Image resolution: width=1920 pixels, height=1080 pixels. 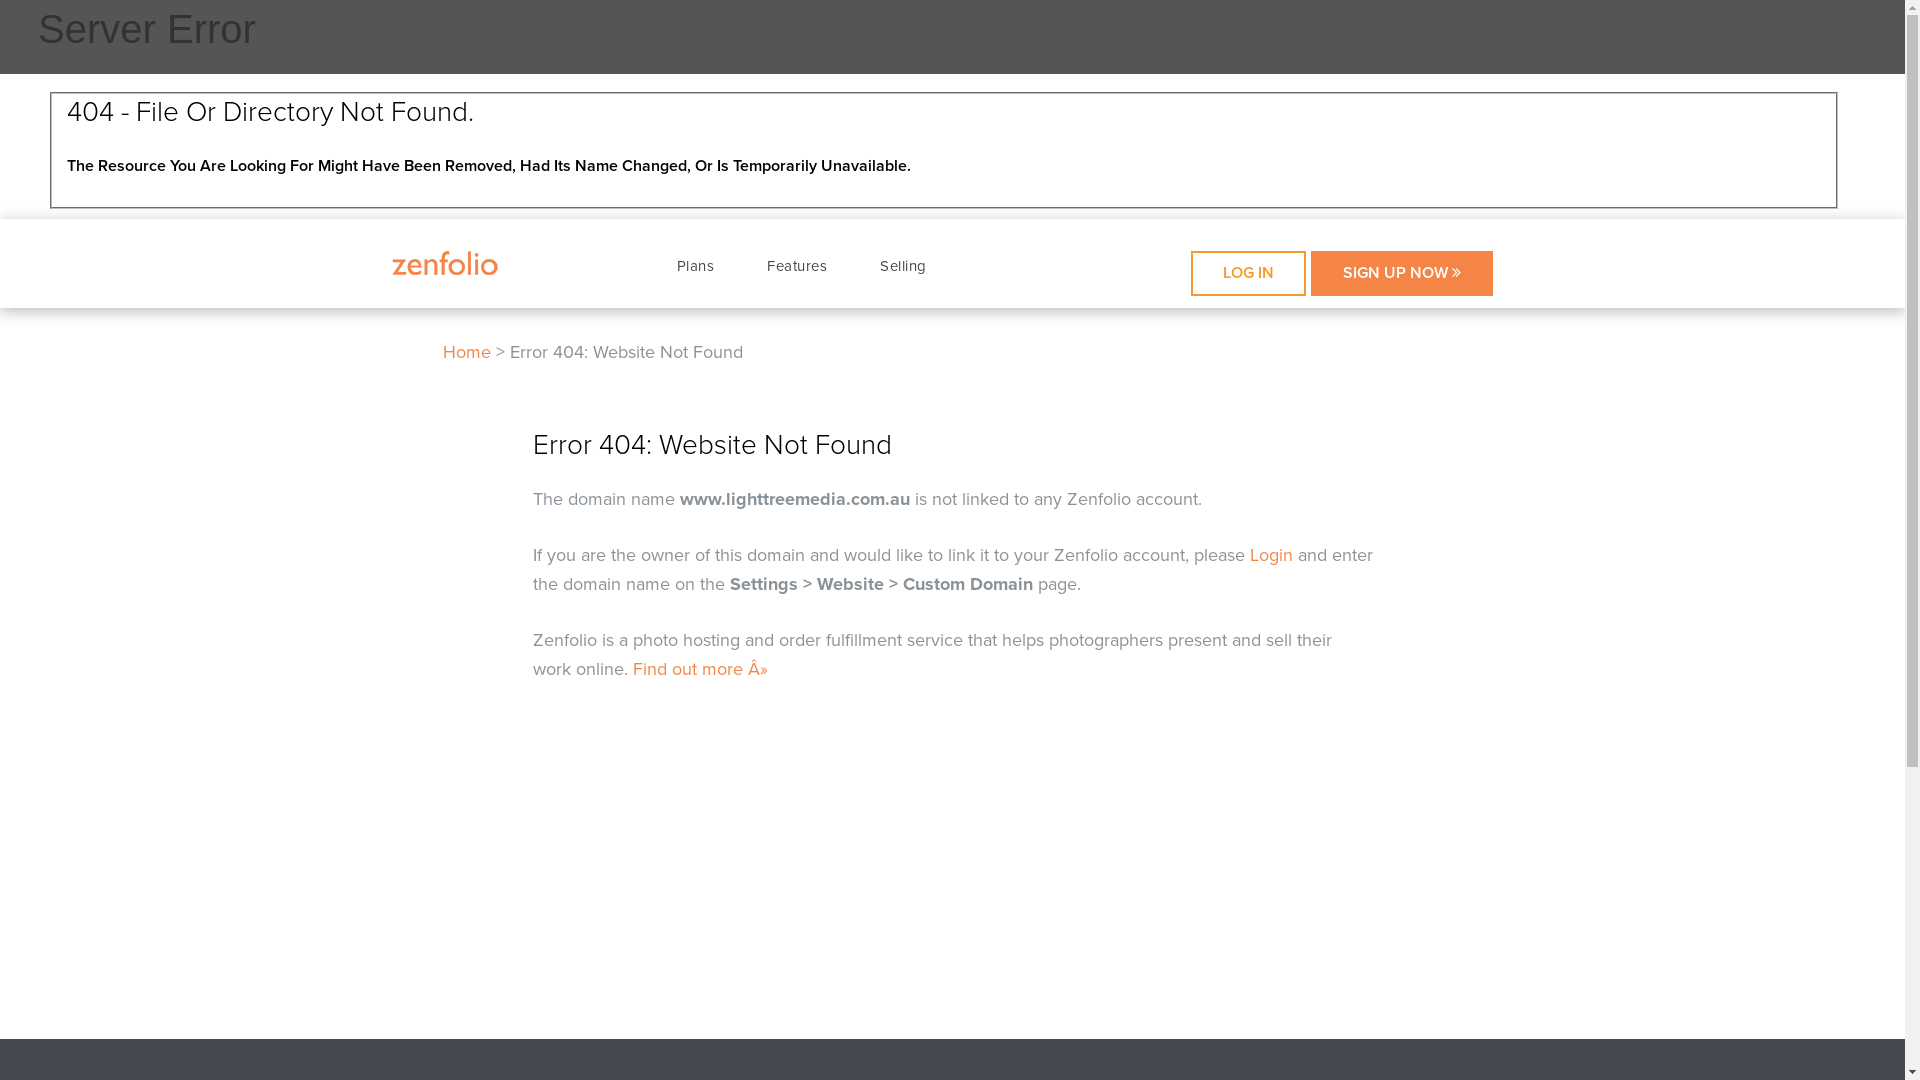 What do you see at coordinates (1272, 555) in the screenshot?
I see `Login` at bounding box center [1272, 555].